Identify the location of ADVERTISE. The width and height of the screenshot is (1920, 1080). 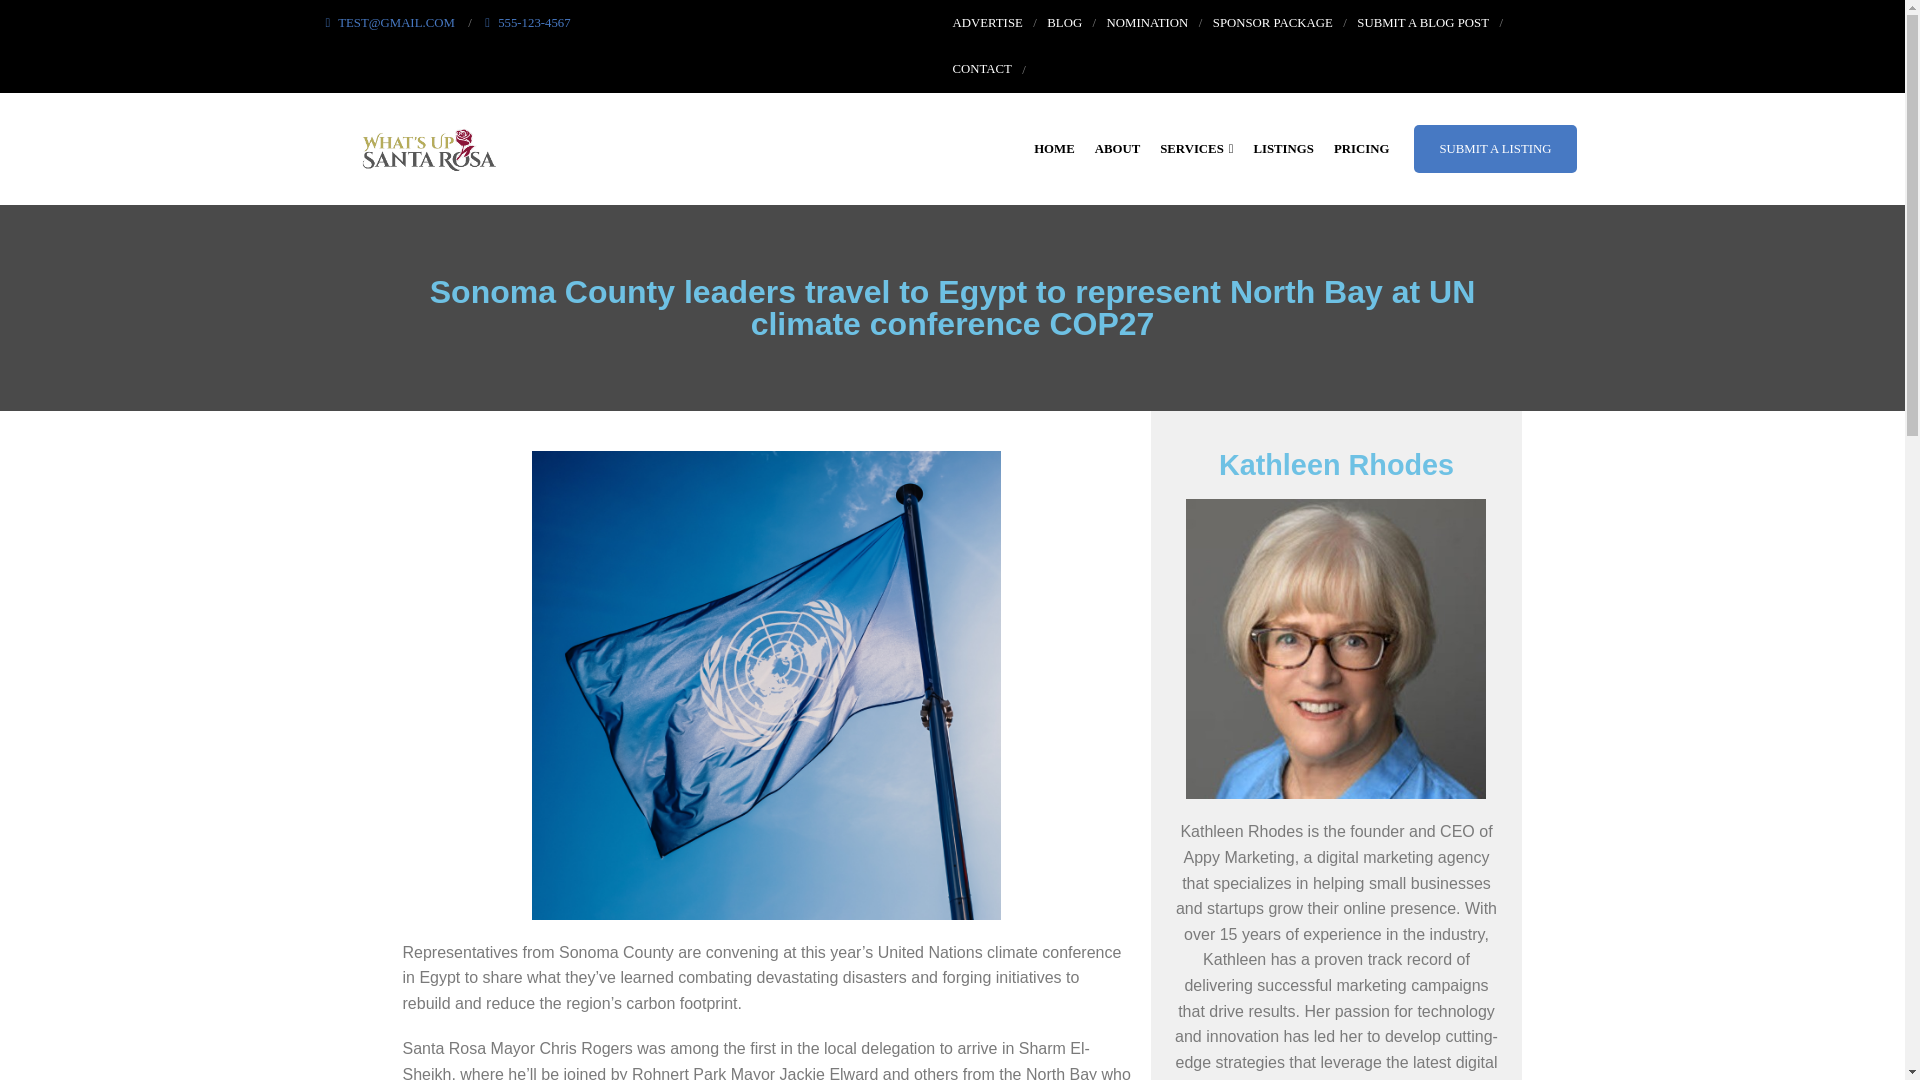
(986, 23).